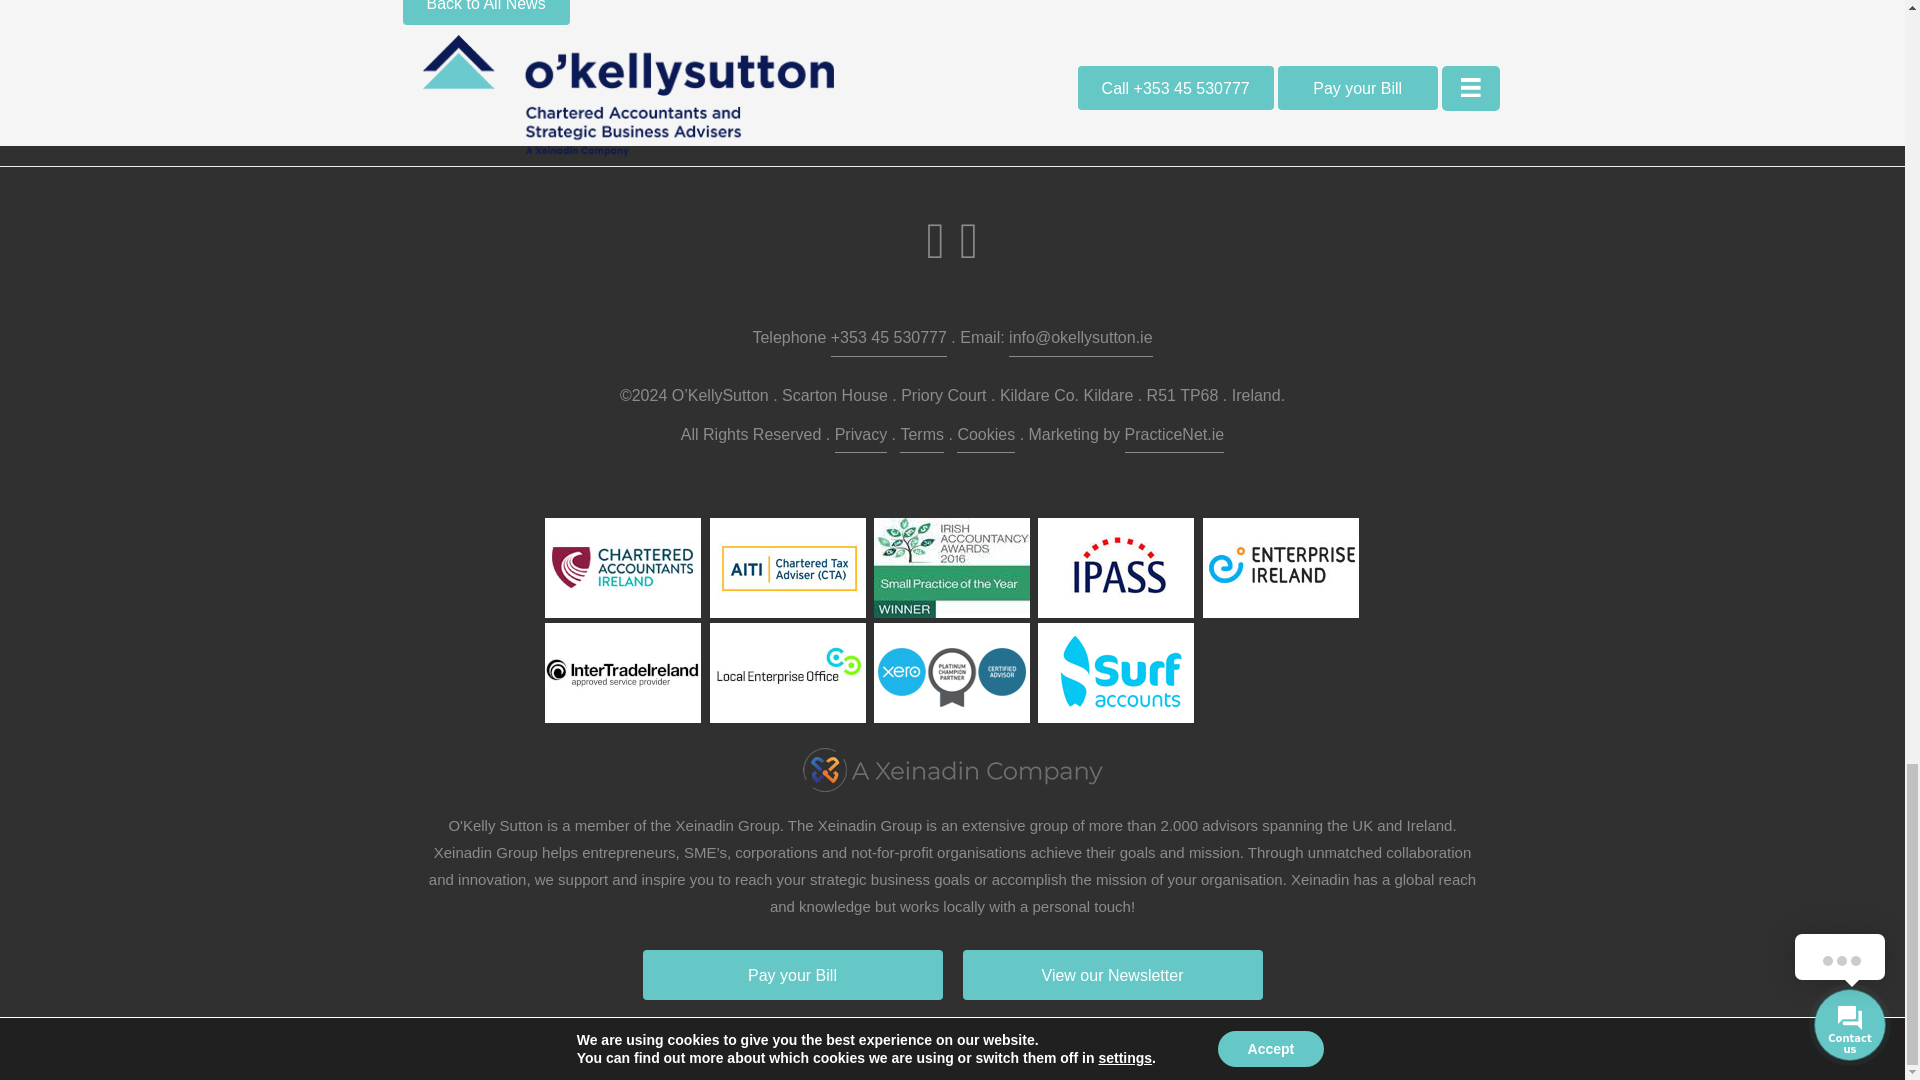 This screenshot has width=1920, height=1080. Describe the element at coordinates (484, 12) in the screenshot. I see `Back to All News` at that location.